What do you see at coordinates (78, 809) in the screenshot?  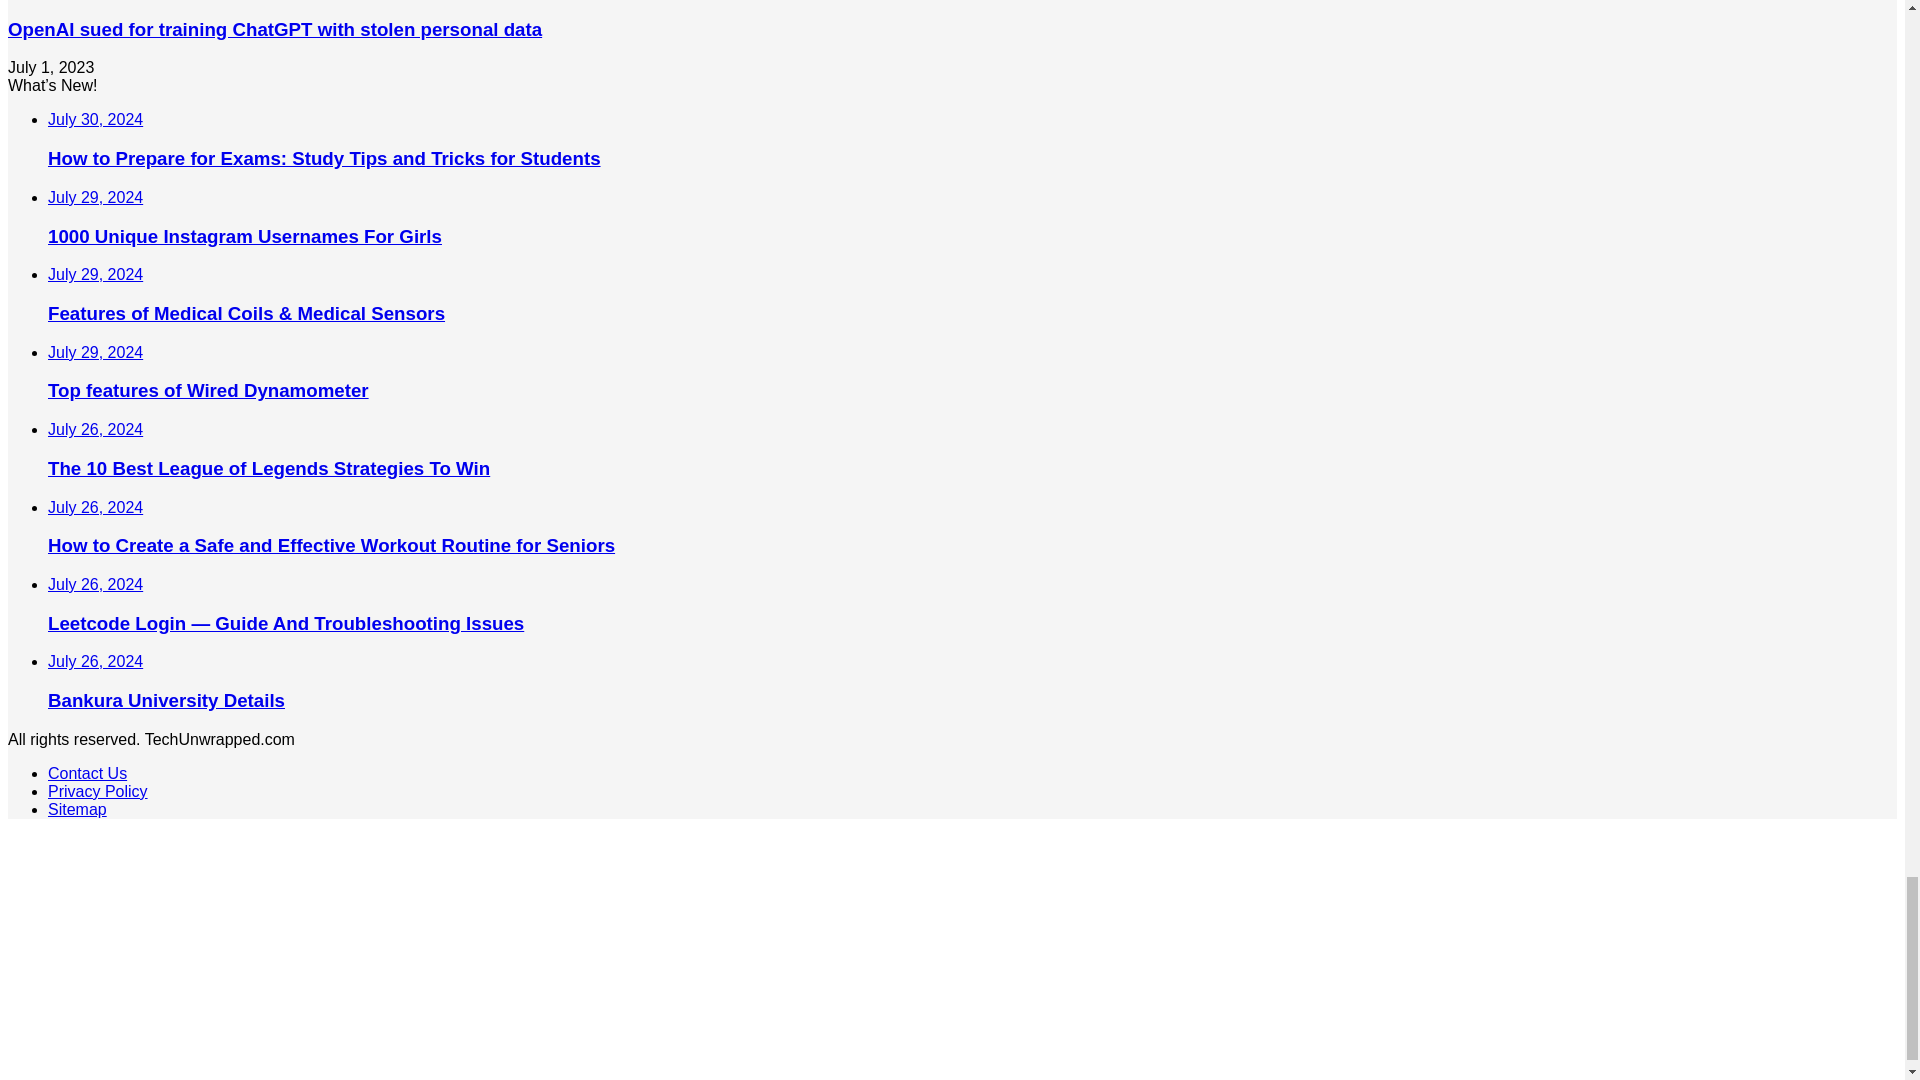 I see `Sitemap` at bounding box center [78, 809].